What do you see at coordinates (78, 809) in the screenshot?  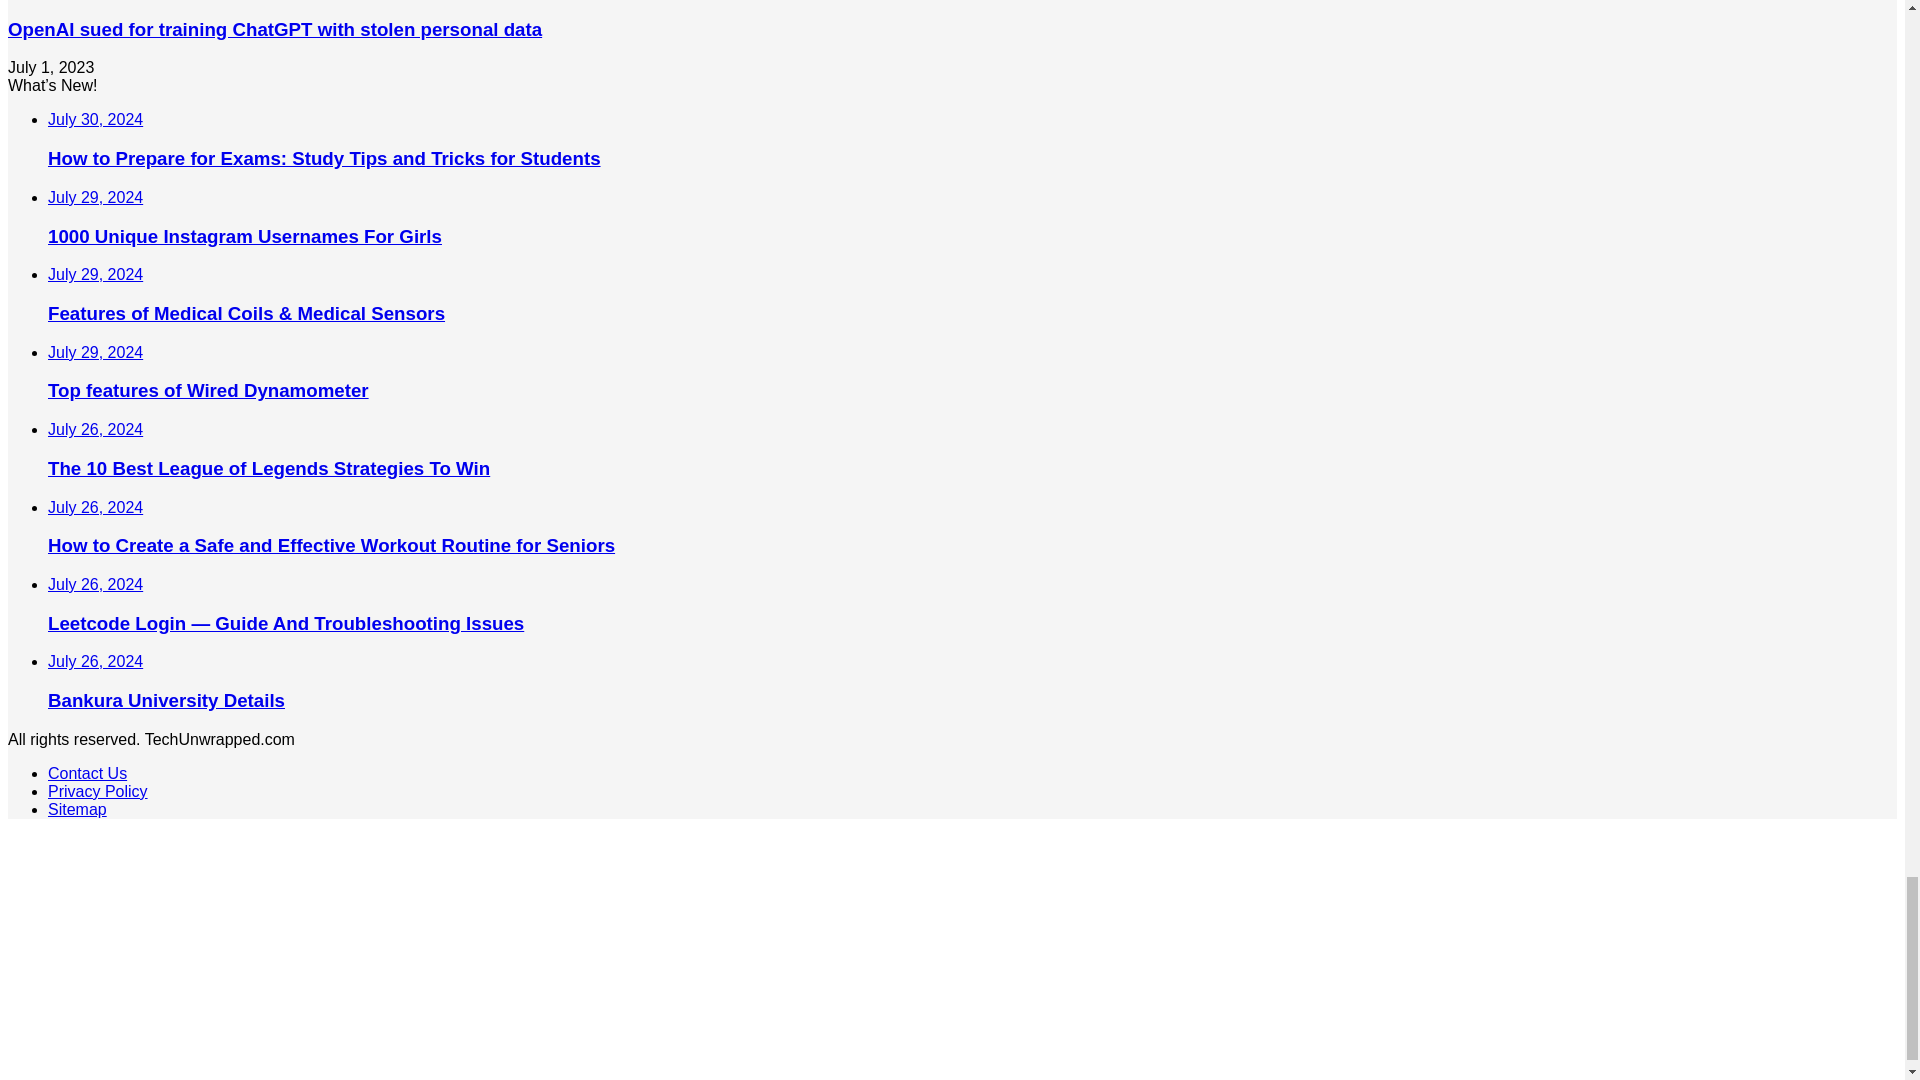 I see `Sitemap` at bounding box center [78, 809].